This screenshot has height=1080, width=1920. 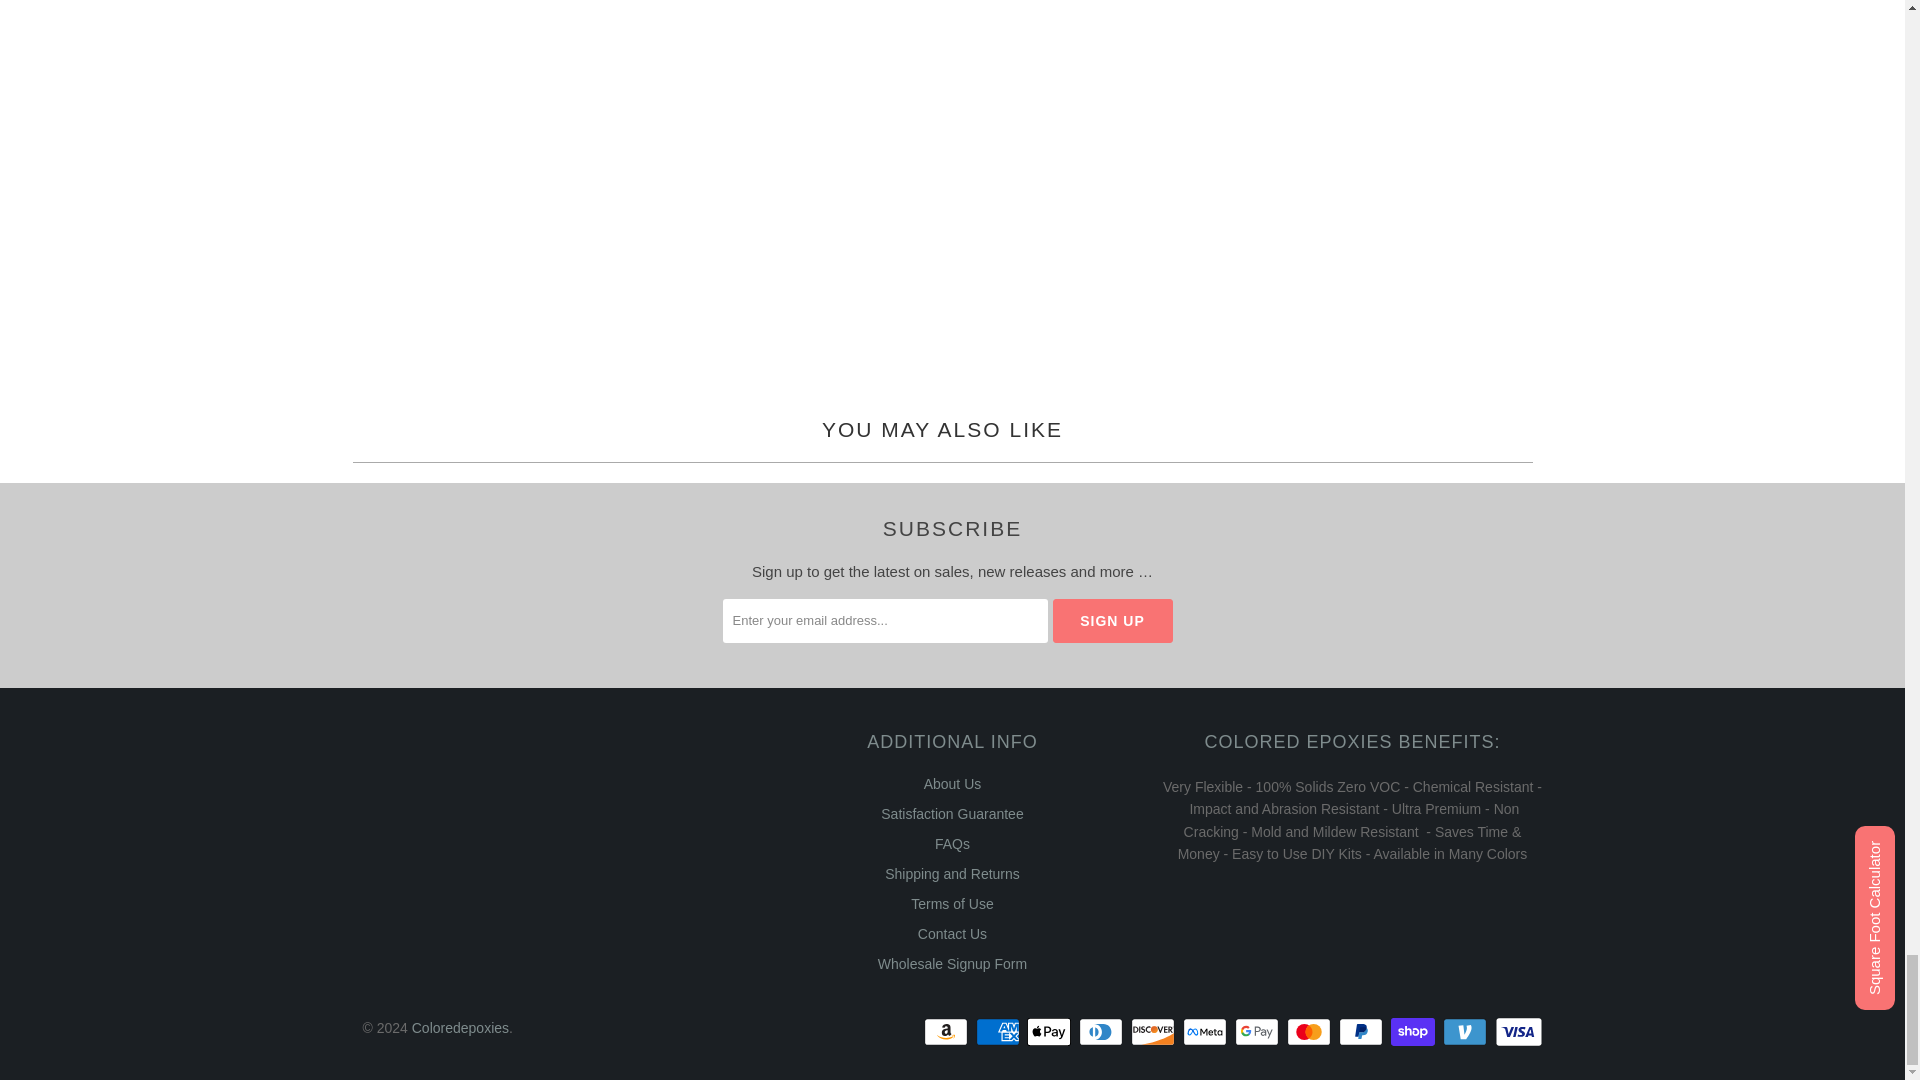 What do you see at coordinates (1414, 1032) in the screenshot?
I see `Shop Pay` at bounding box center [1414, 1032].